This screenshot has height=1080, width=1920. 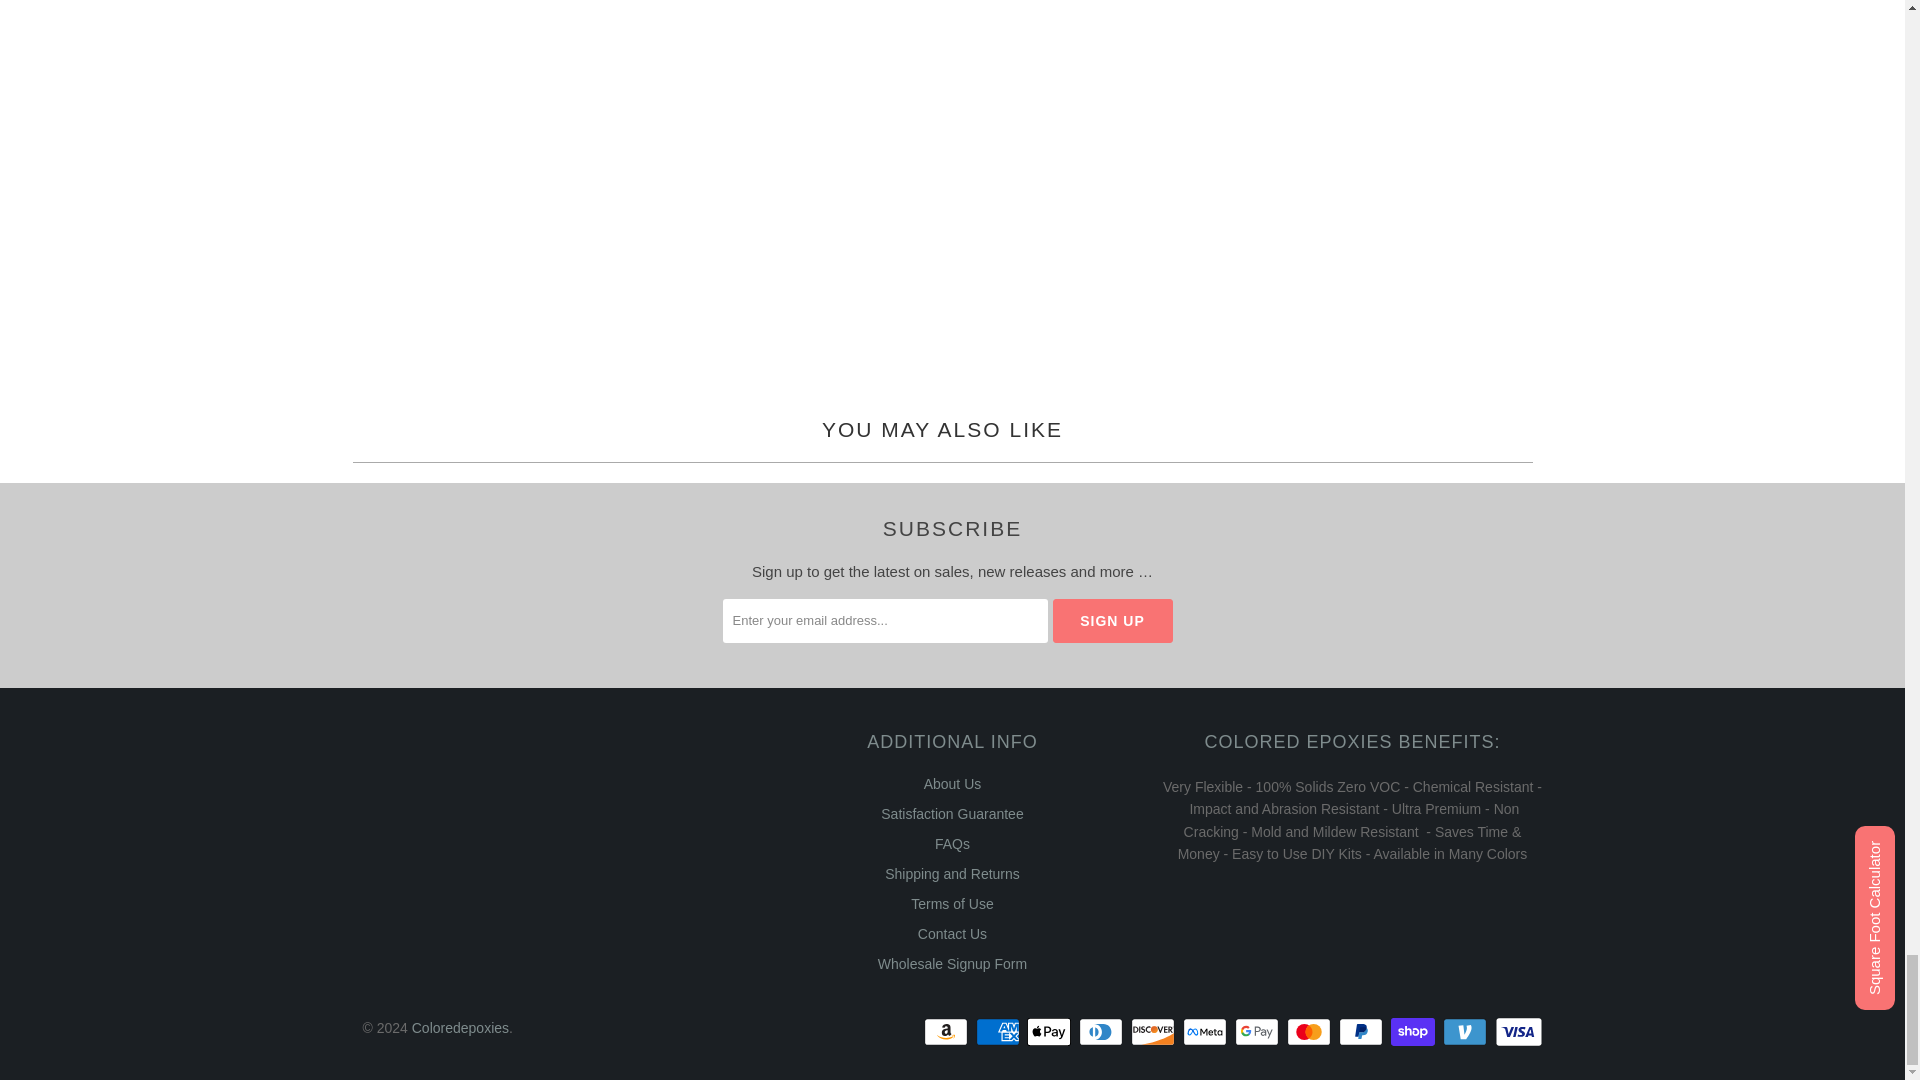 What do you see at coordinates (1414, 1032) in the screenshot?
I see `Shop Pay` at bounding box center [1414, 1032].